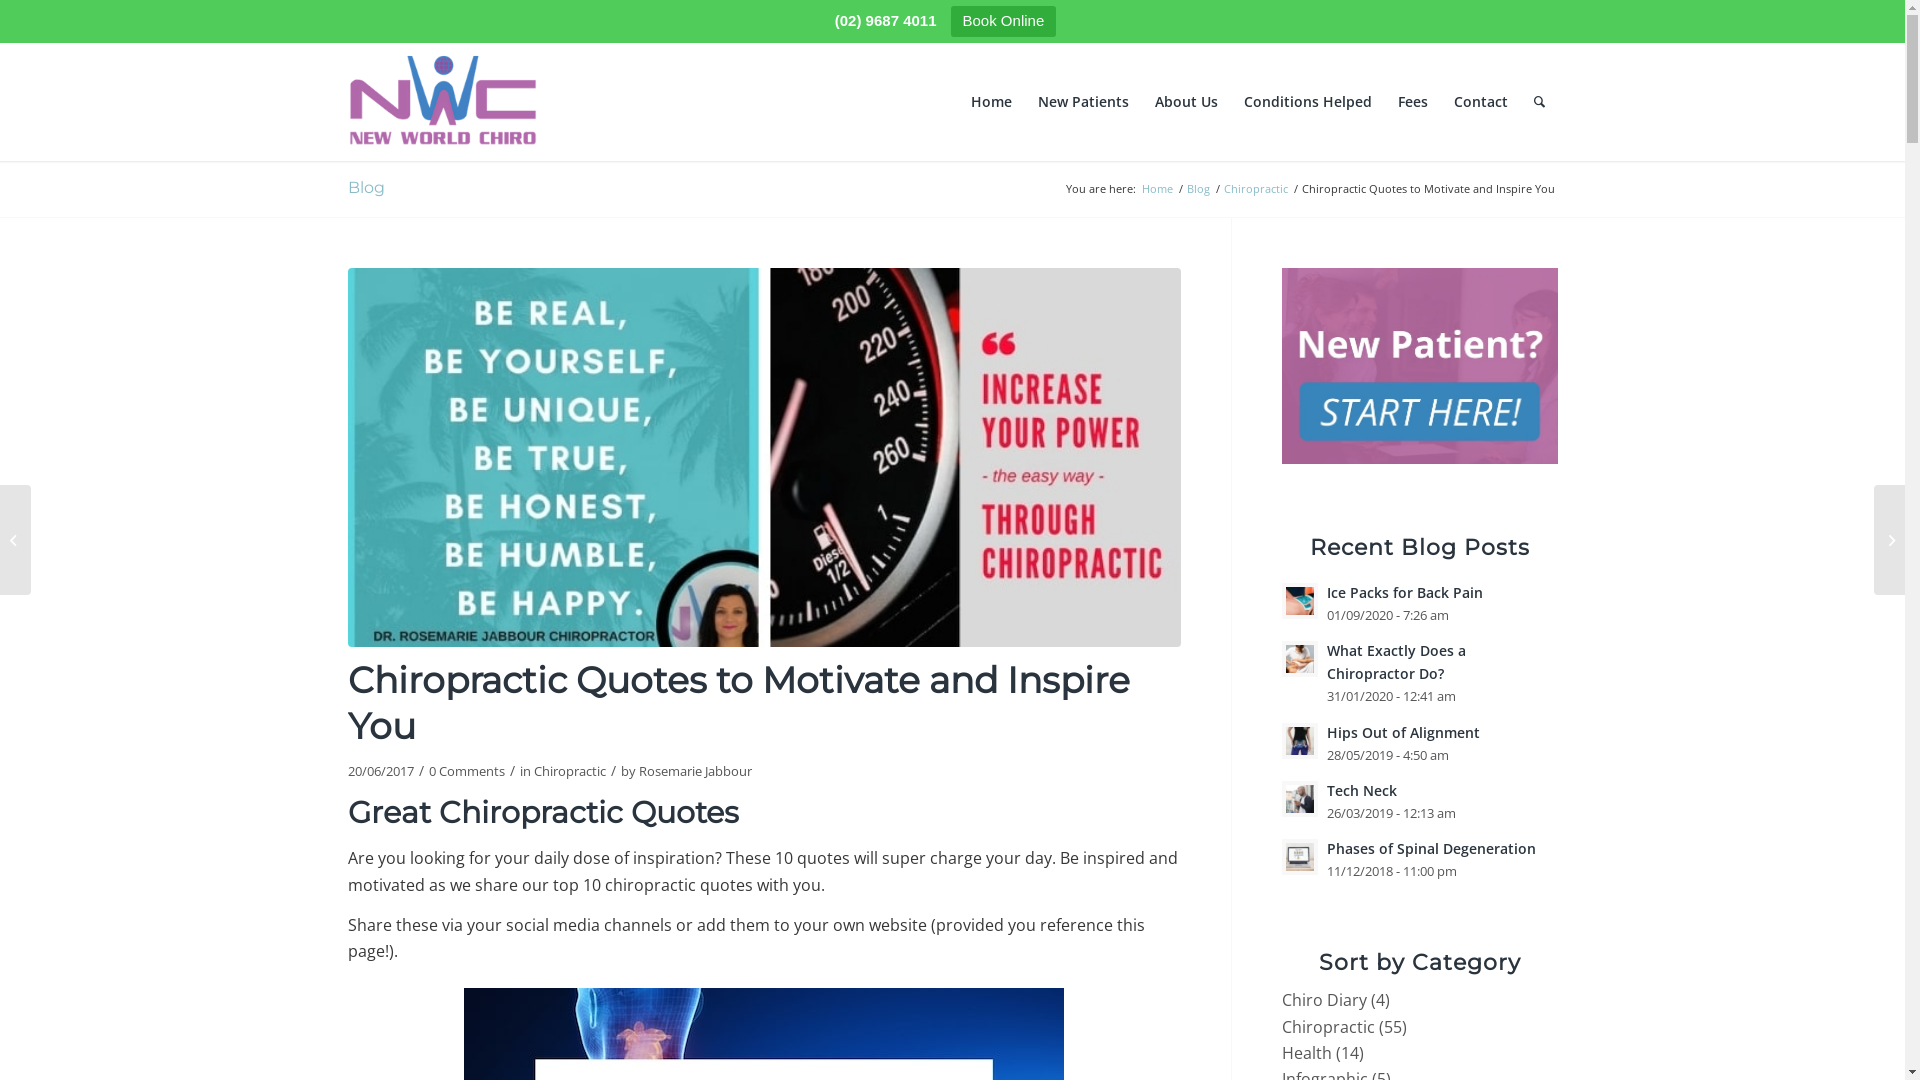 This screenshot has height=1080, width=1920. I want to click on New-World-Chiro-Parramatta-logo-1, so click(442, 102).